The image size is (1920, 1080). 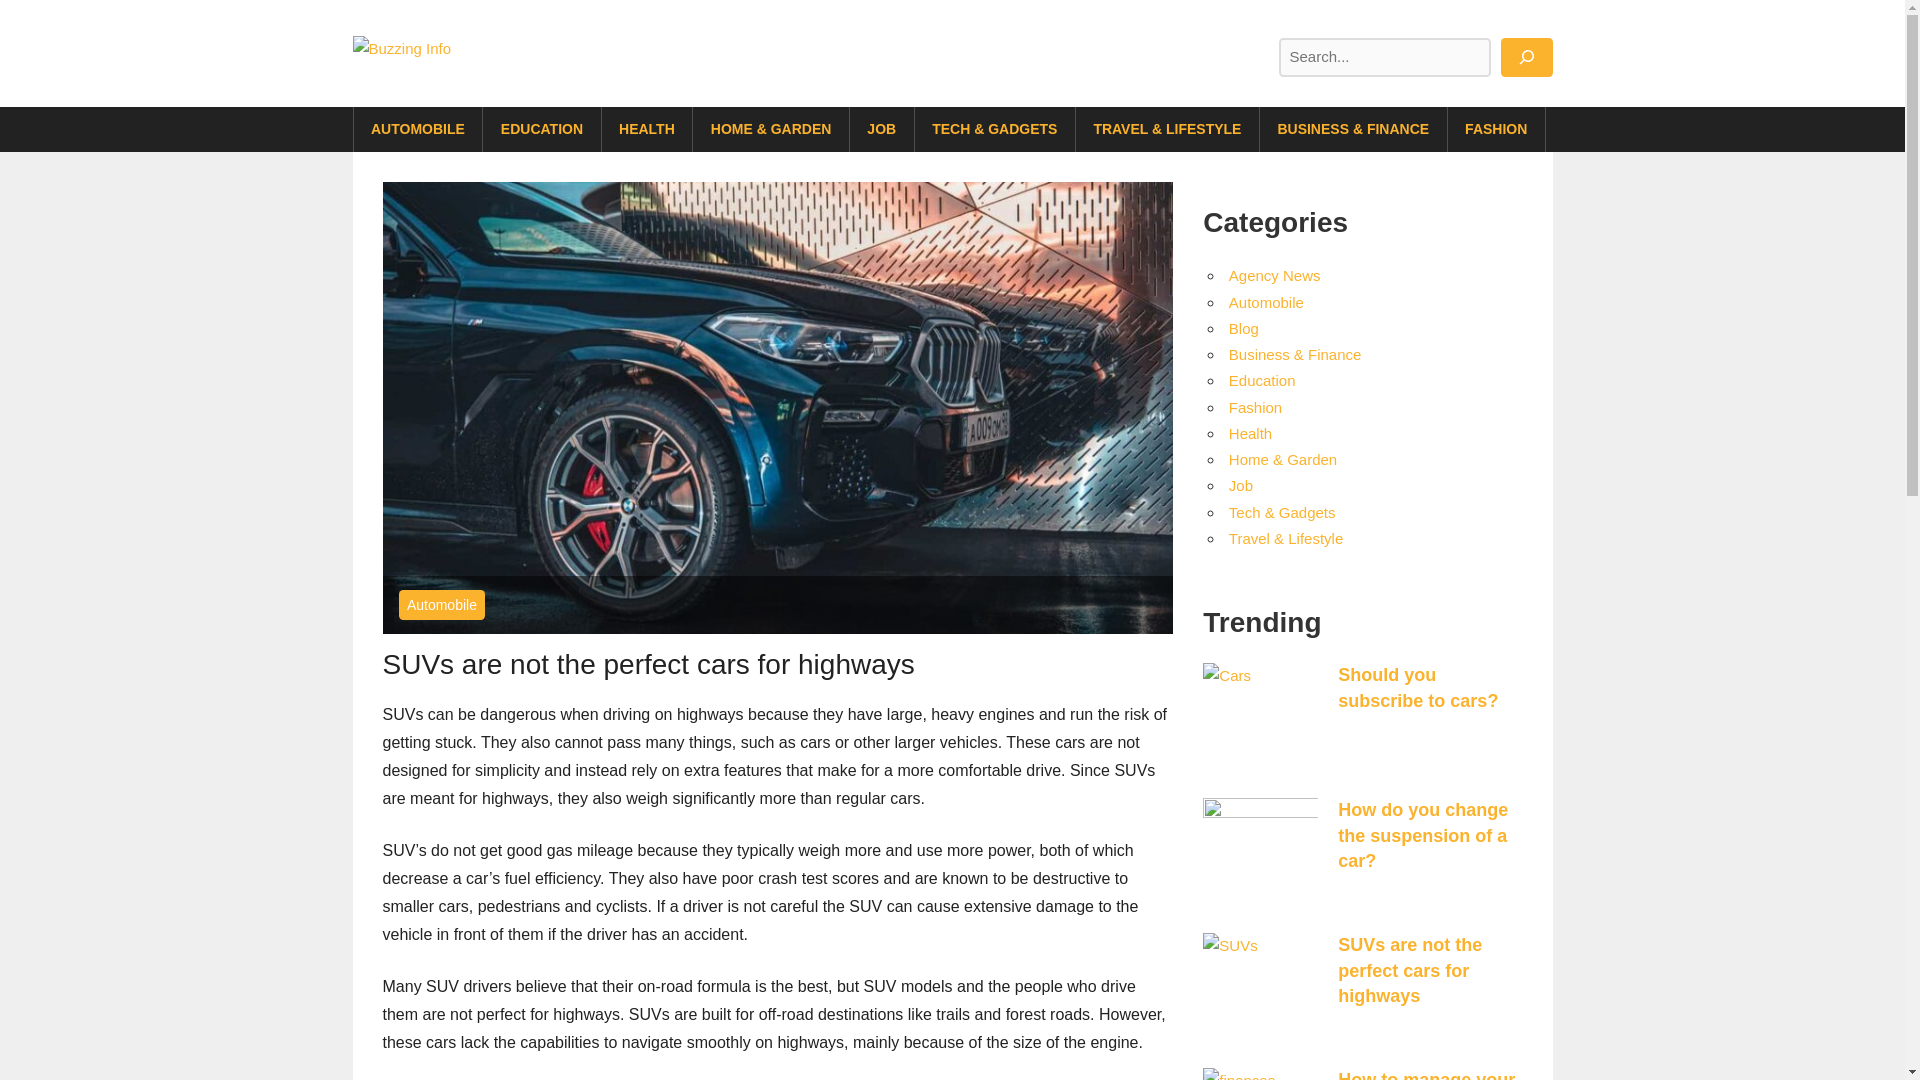 What do you see at coordinates (418, 130) in the screenshot?
I see `AUTOMOBILE` at bounding box center [418, 130].